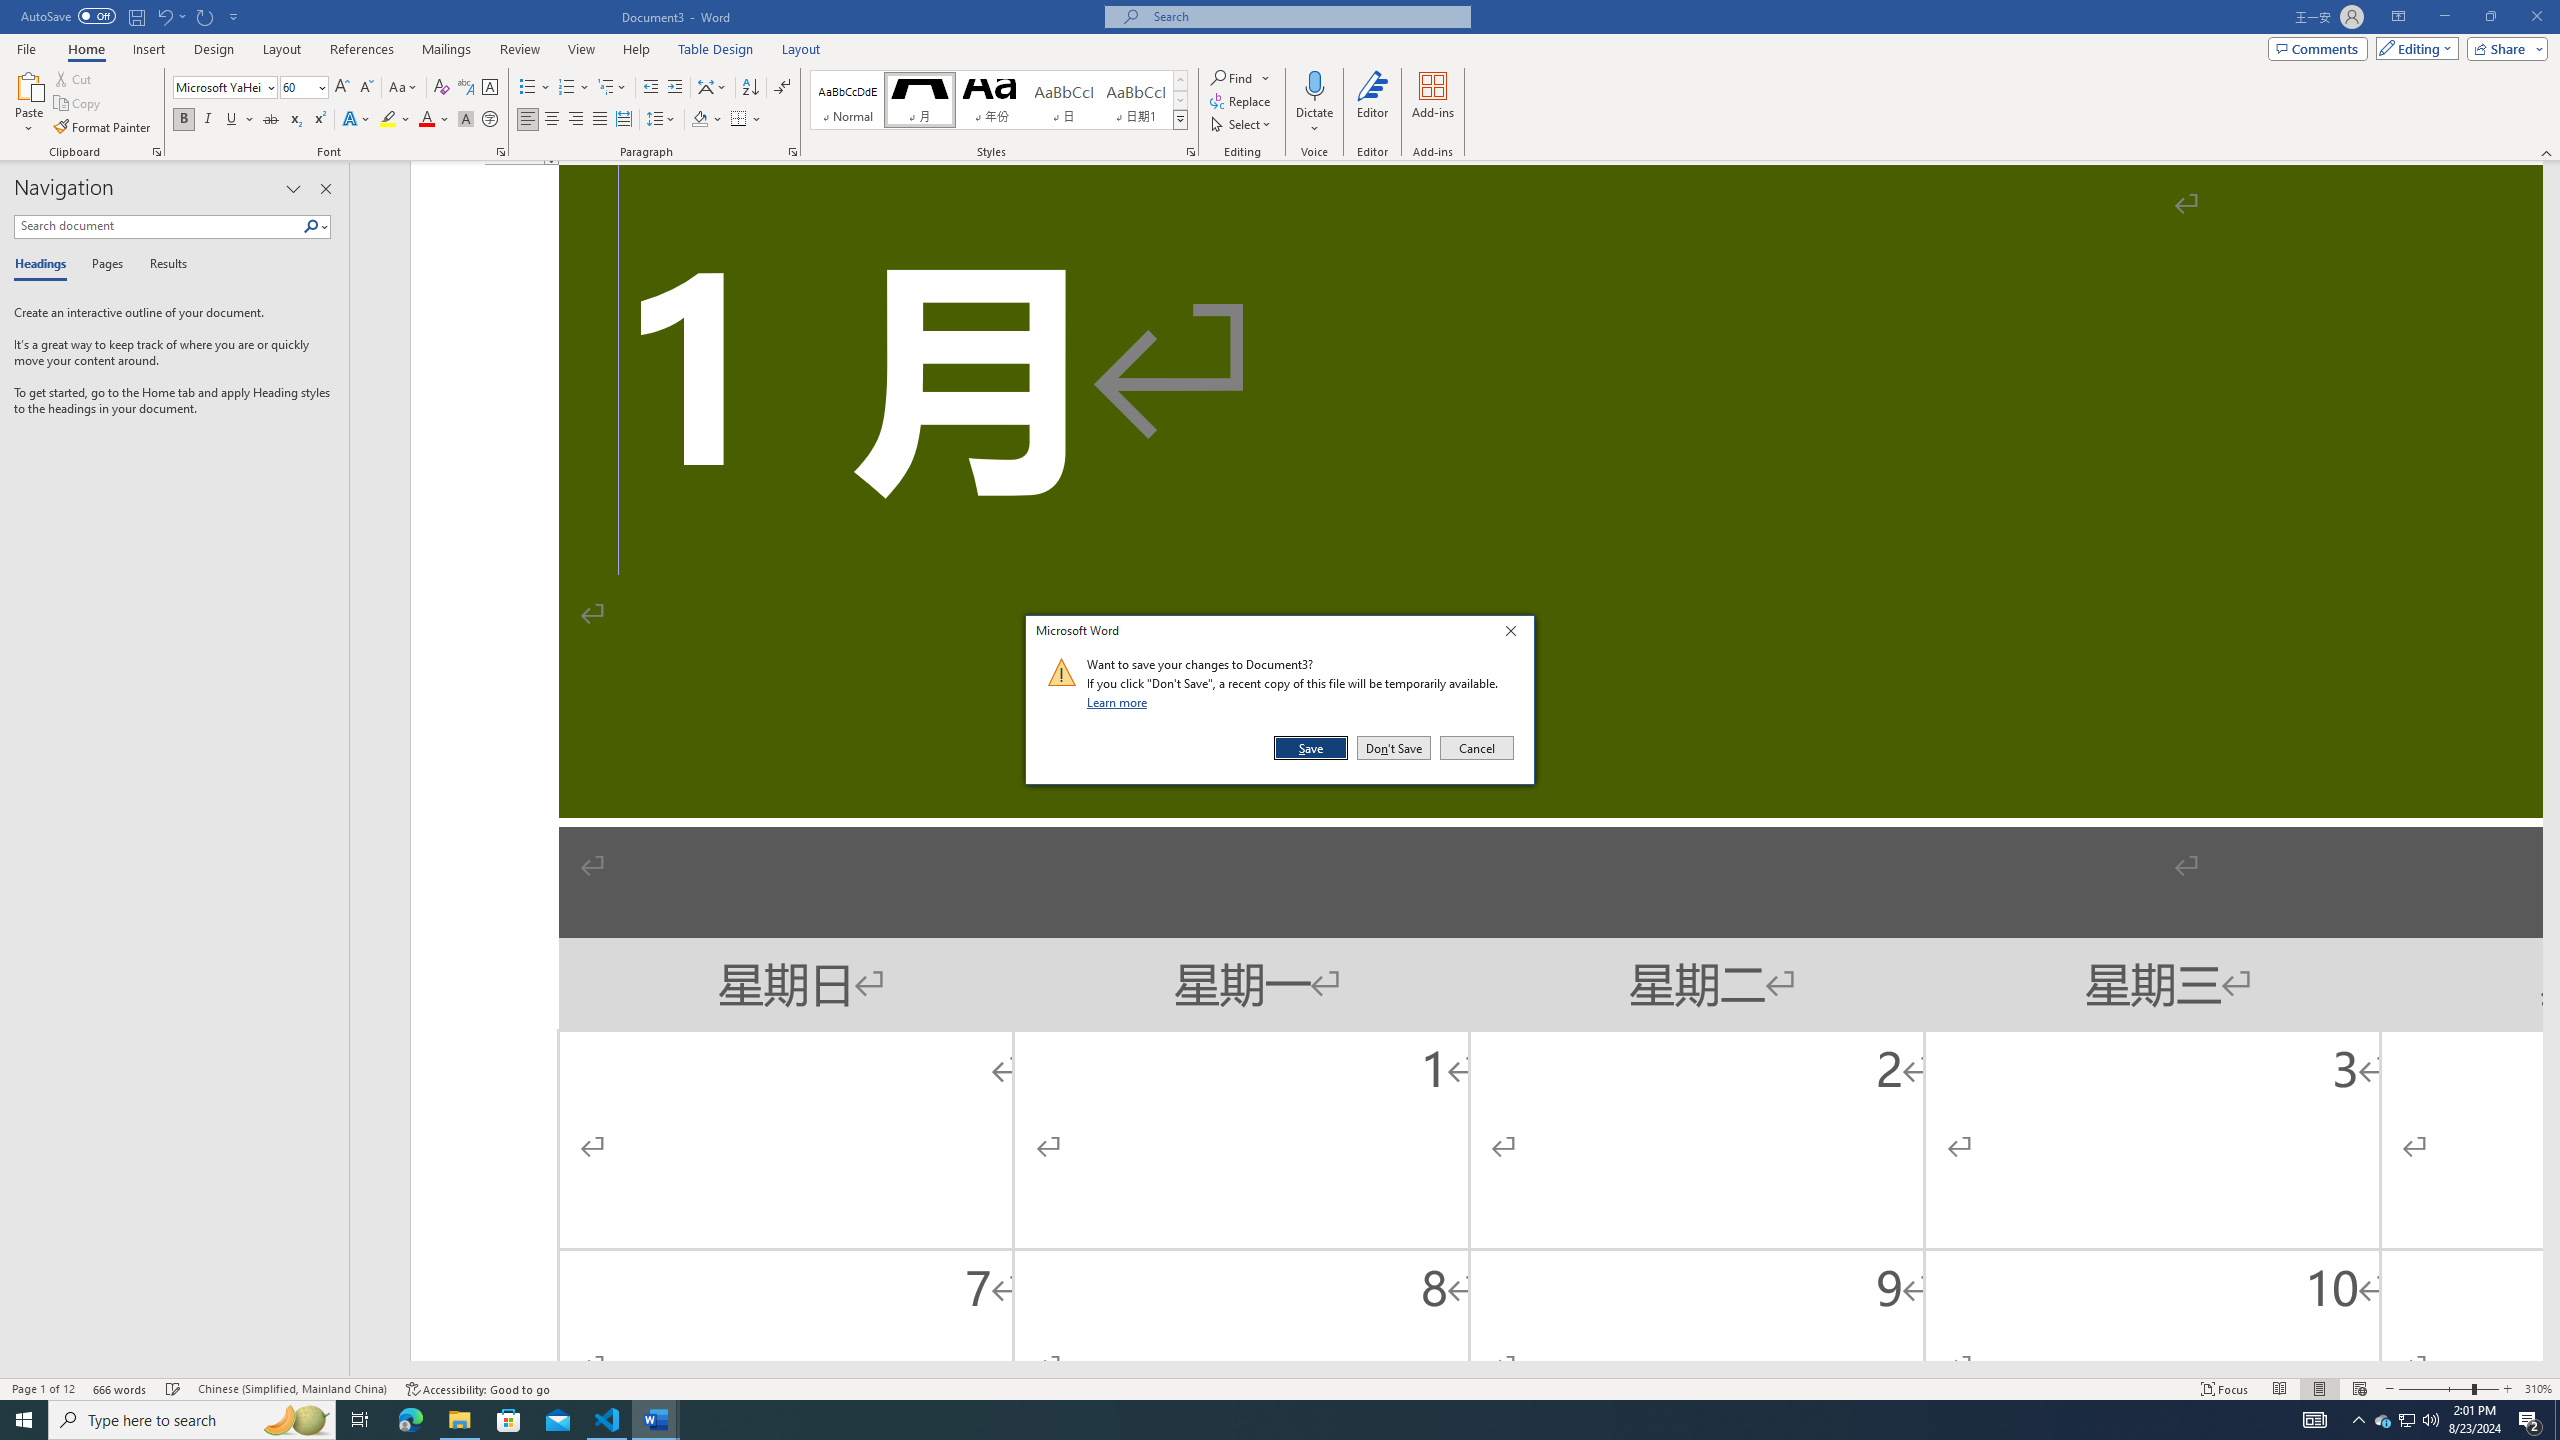  What do you see at coordinates (2315, 1420) in the screenshot?
I see `AutomationID: 4105` at bounding box center [2315, 1420].